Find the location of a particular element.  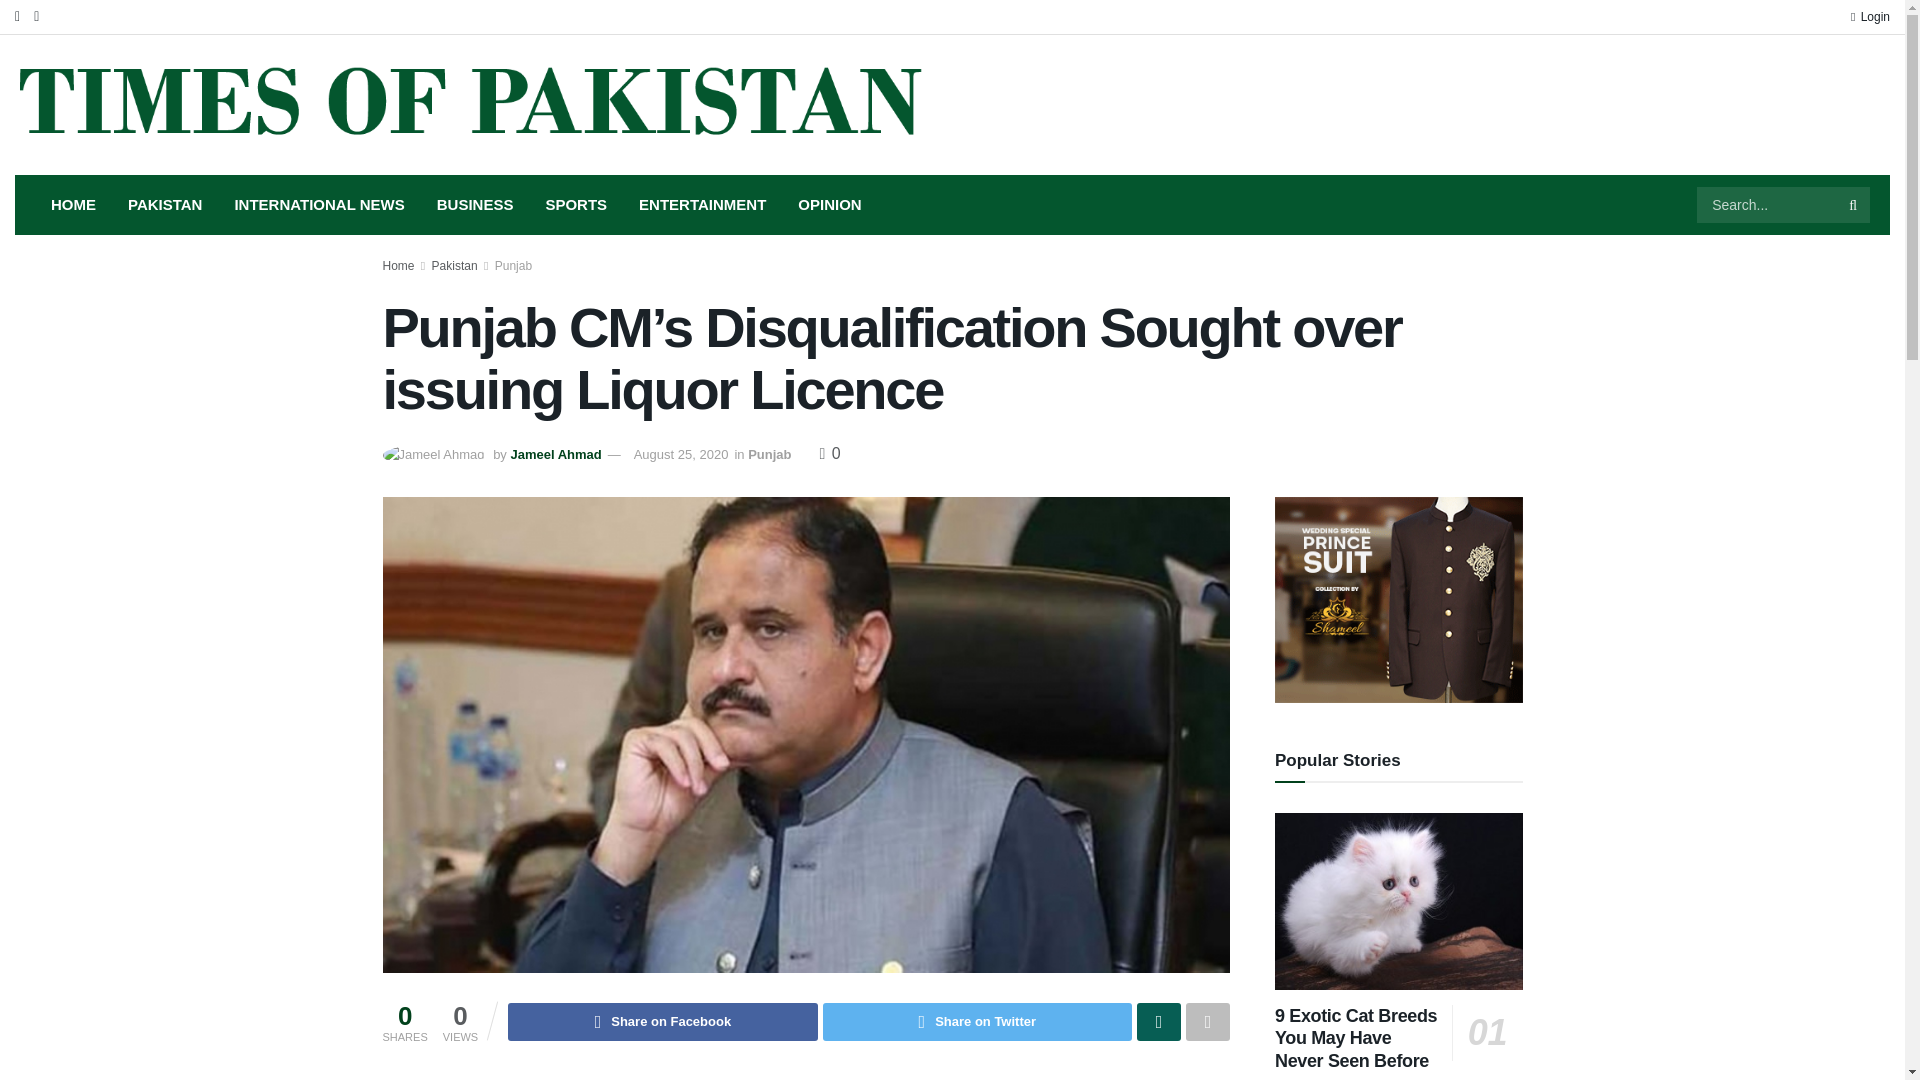

Jameel Ahmad is located at coordinates (555, 454).